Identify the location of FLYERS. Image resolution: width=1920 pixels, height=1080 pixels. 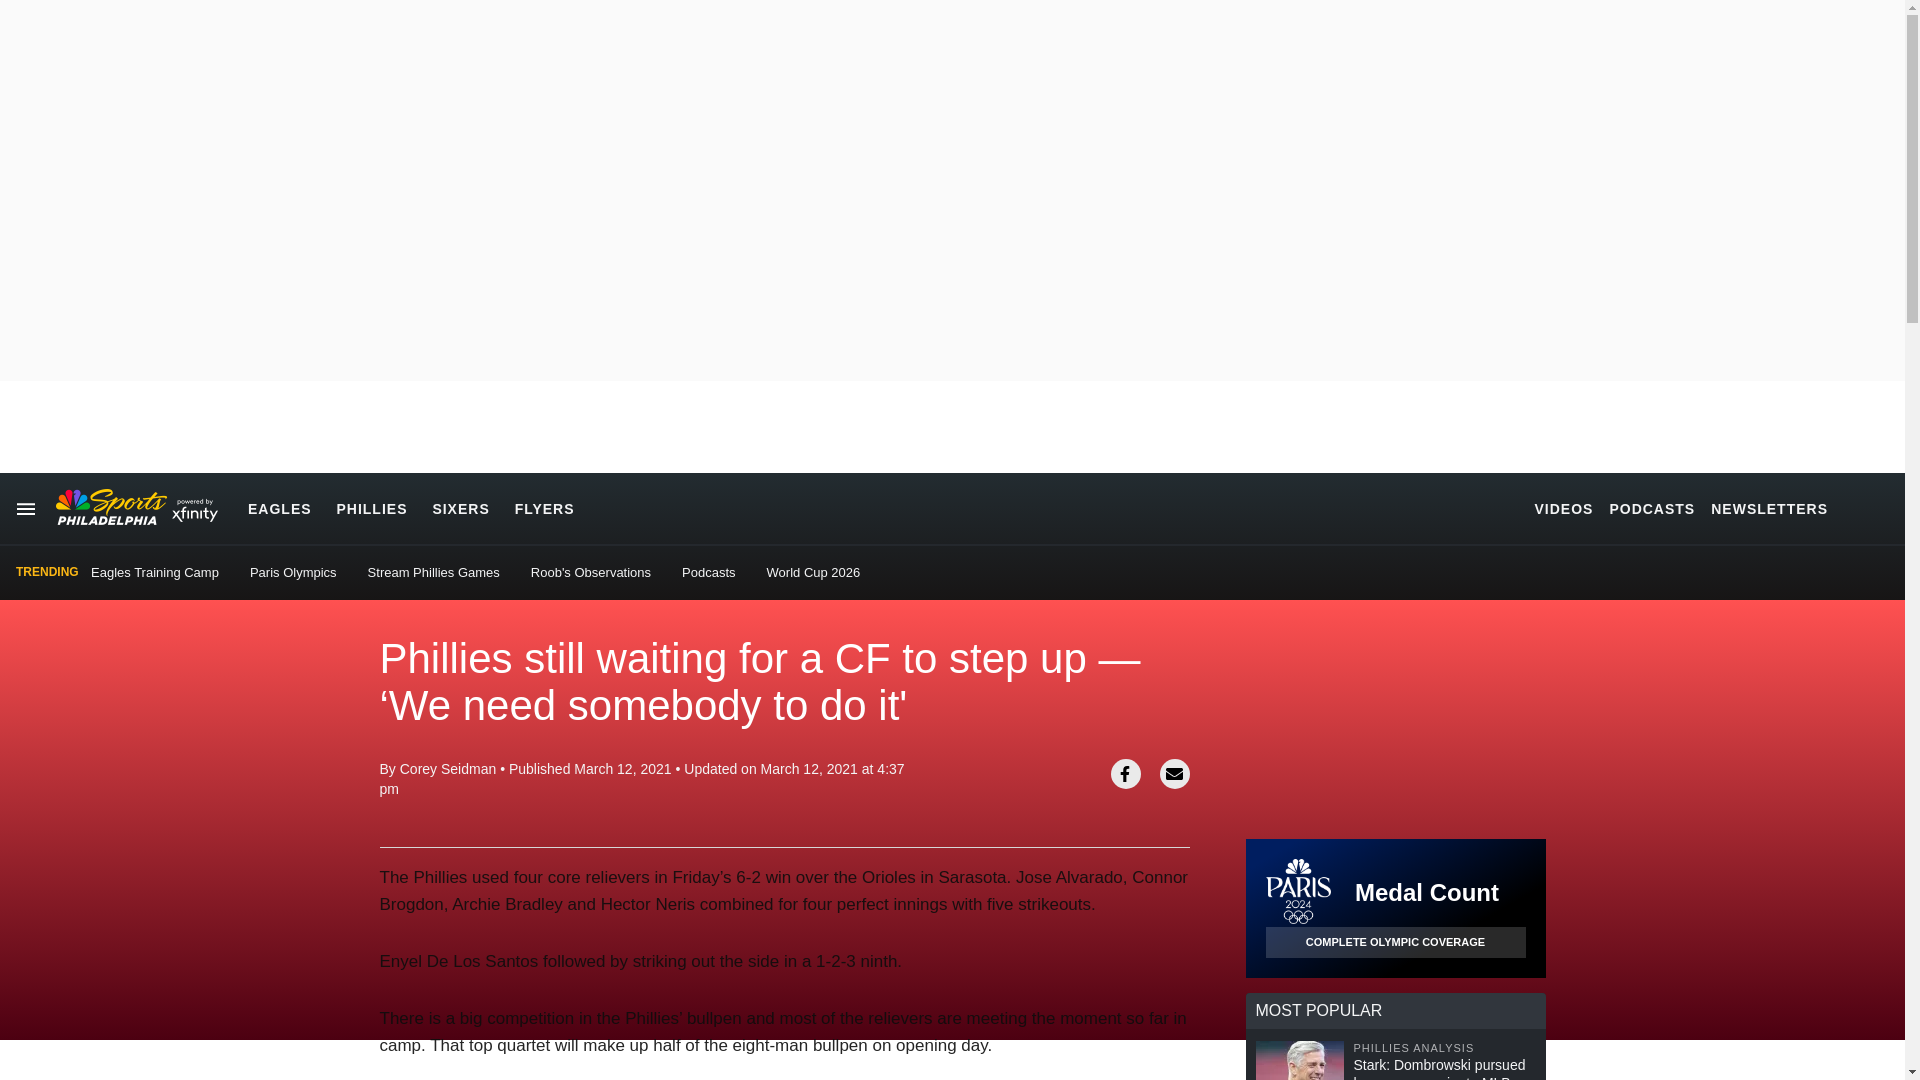
(544, 508).